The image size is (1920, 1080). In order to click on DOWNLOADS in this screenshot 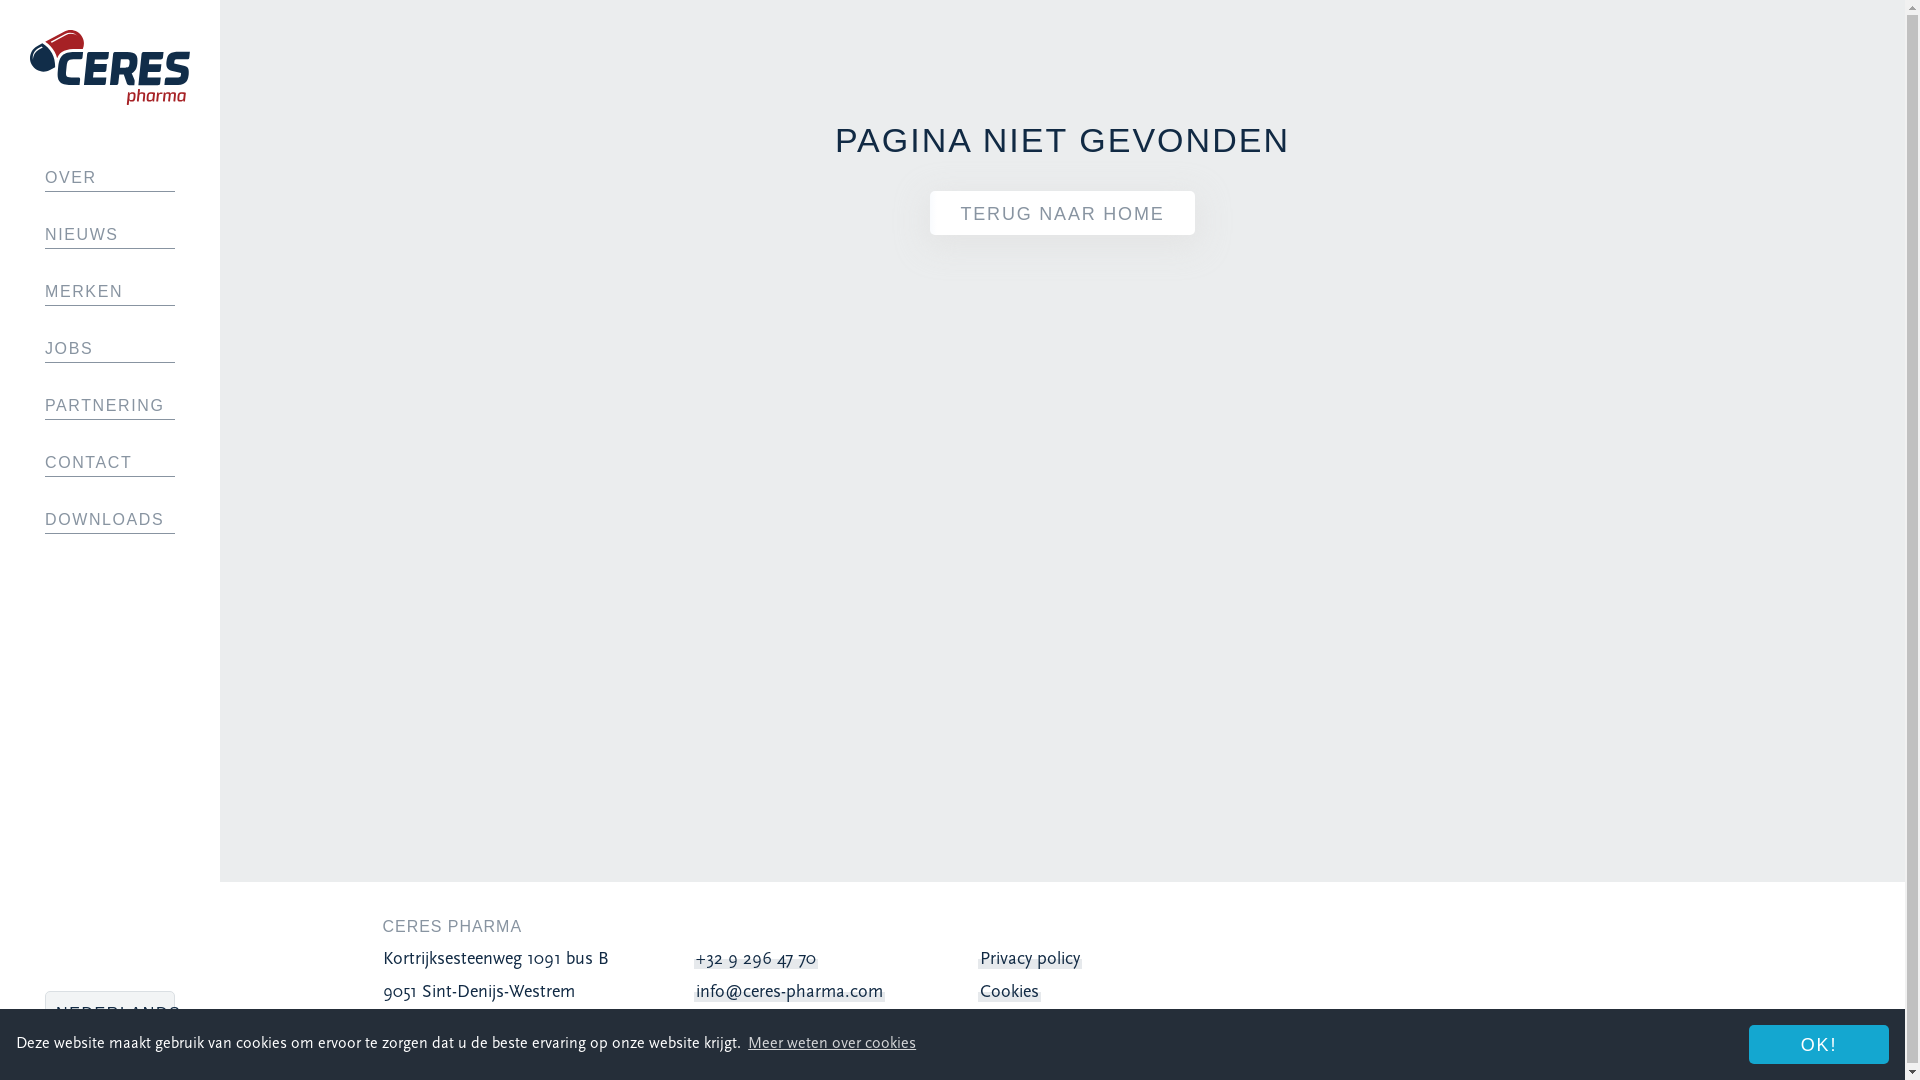, I will do `click(110, 520)`.